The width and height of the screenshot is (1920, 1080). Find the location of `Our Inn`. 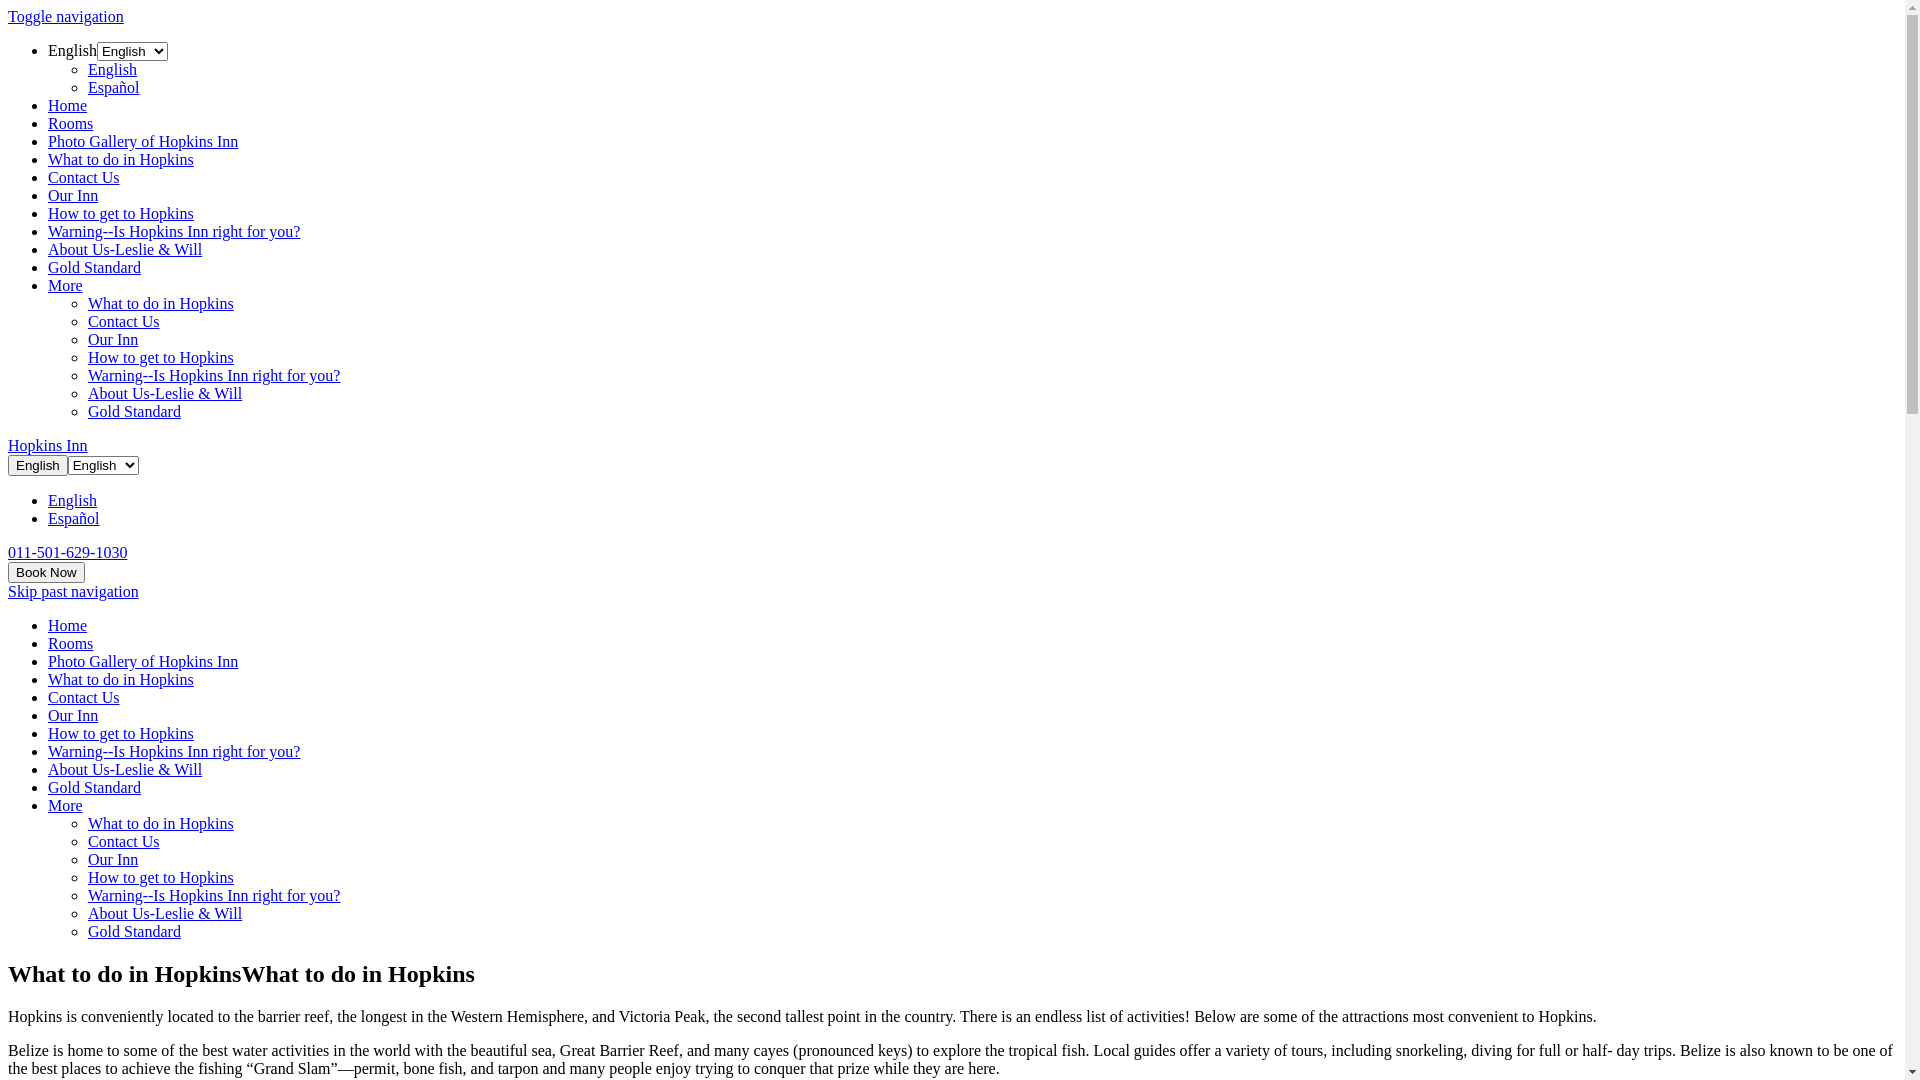

Our Inn is located at coordinates (113, 860).